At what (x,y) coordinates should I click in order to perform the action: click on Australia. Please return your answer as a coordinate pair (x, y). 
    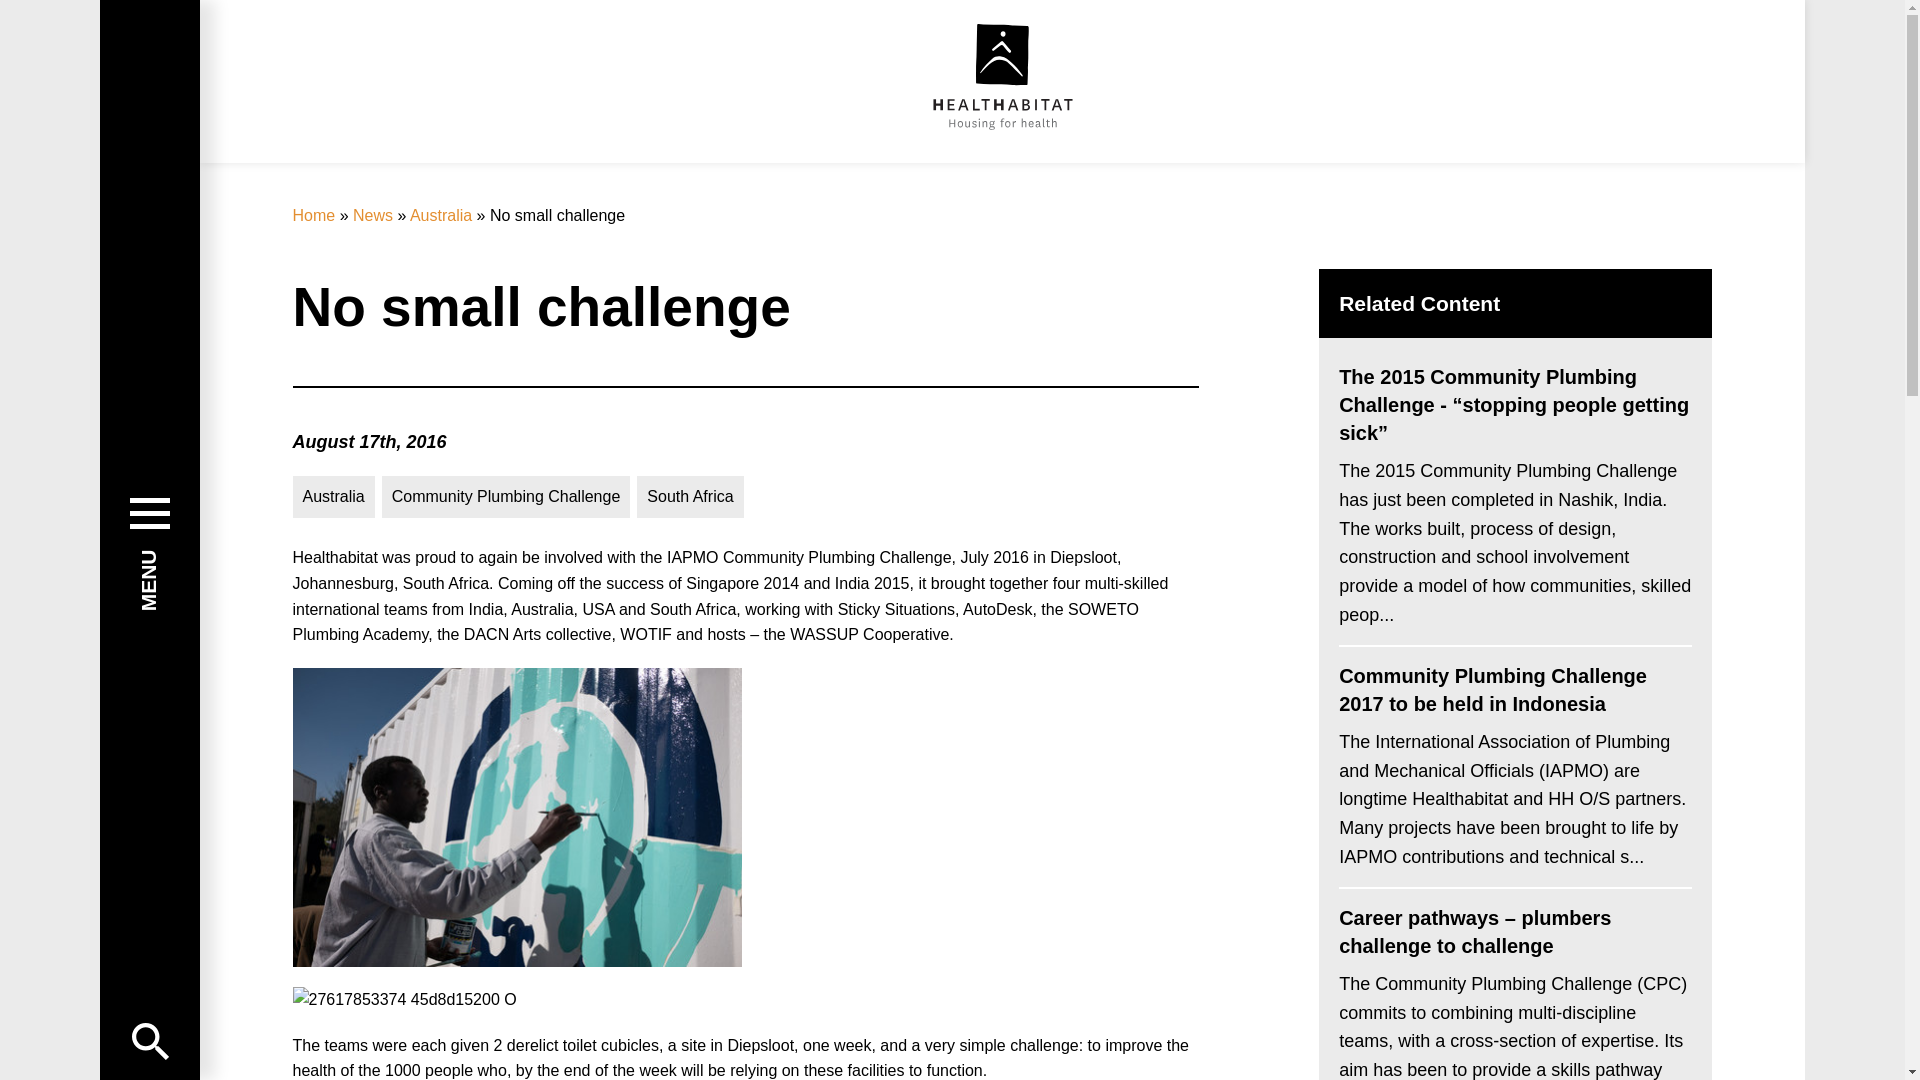
    Looking at the image, I should click on (441, 215).